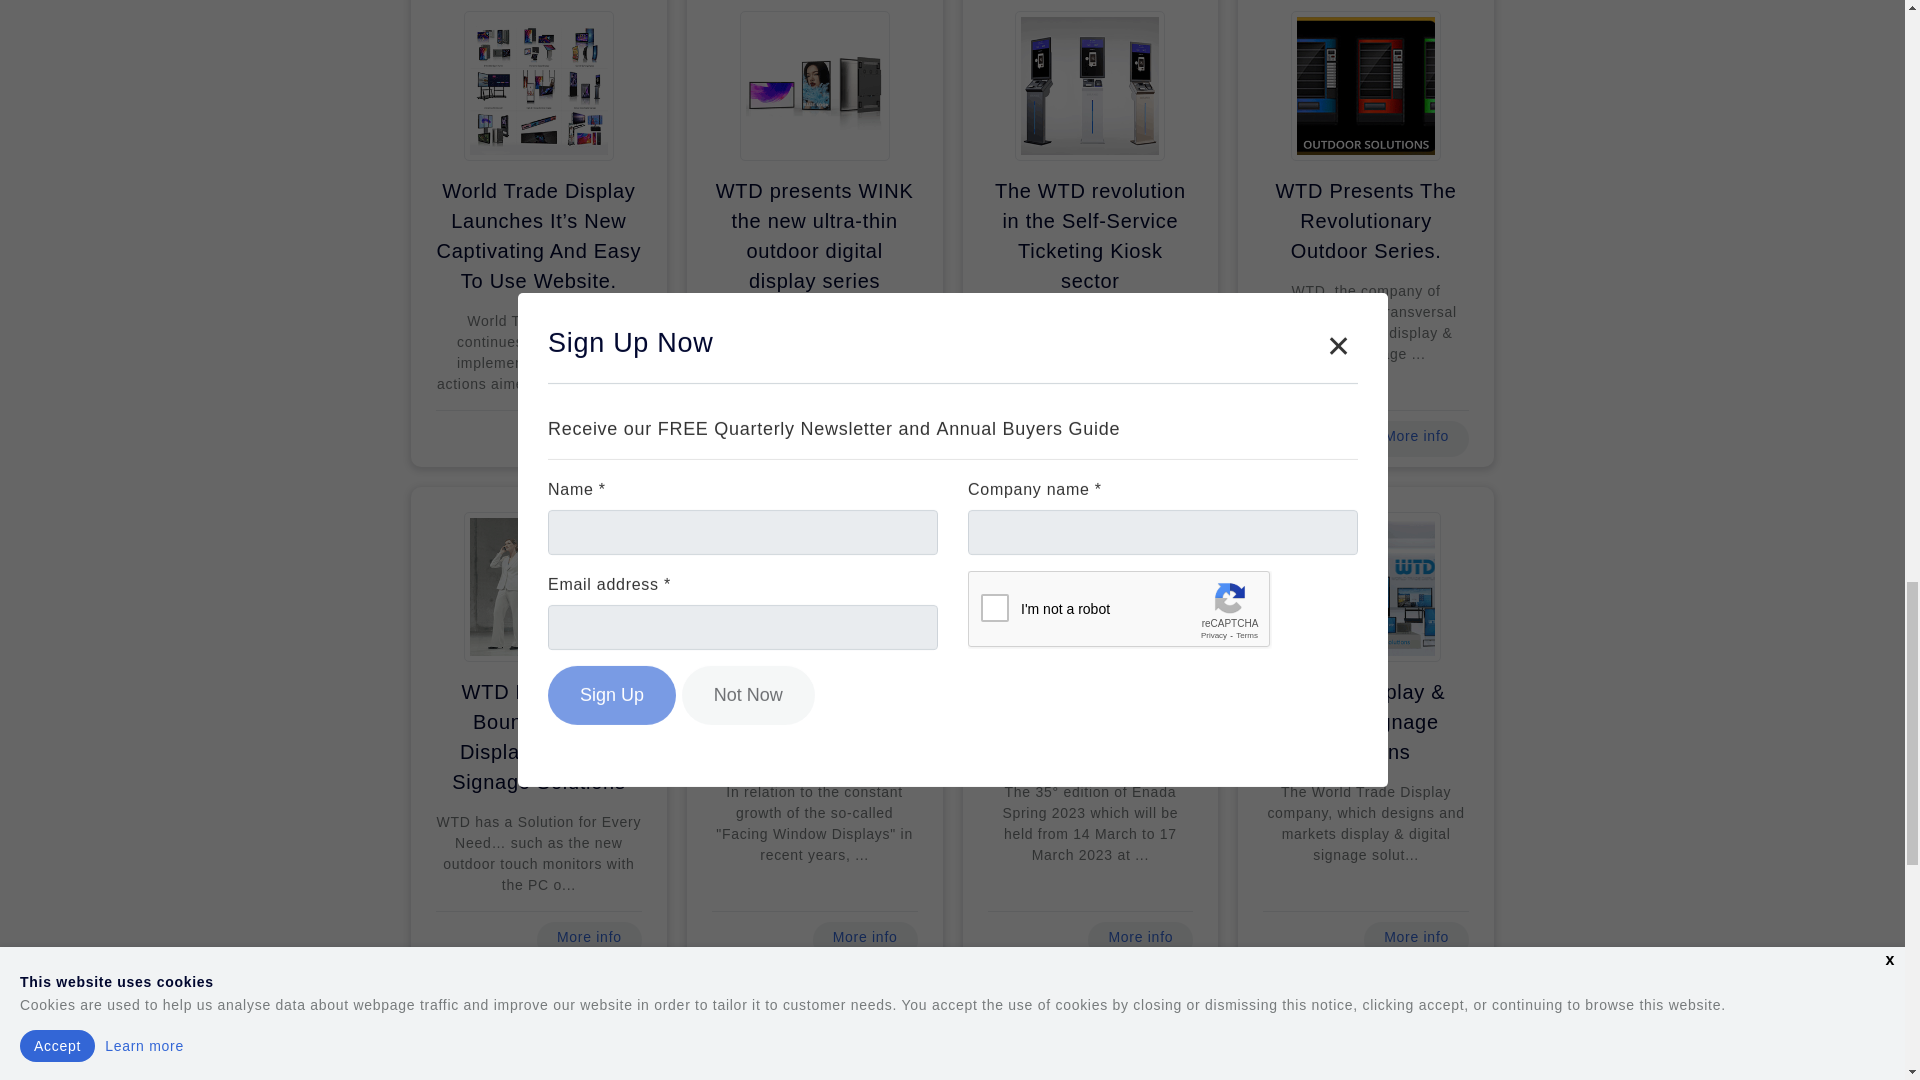 The image size is (1920, 1080). Describe the element at coordinates (1140, 438) in the screenshot. I see `More info` at that location.